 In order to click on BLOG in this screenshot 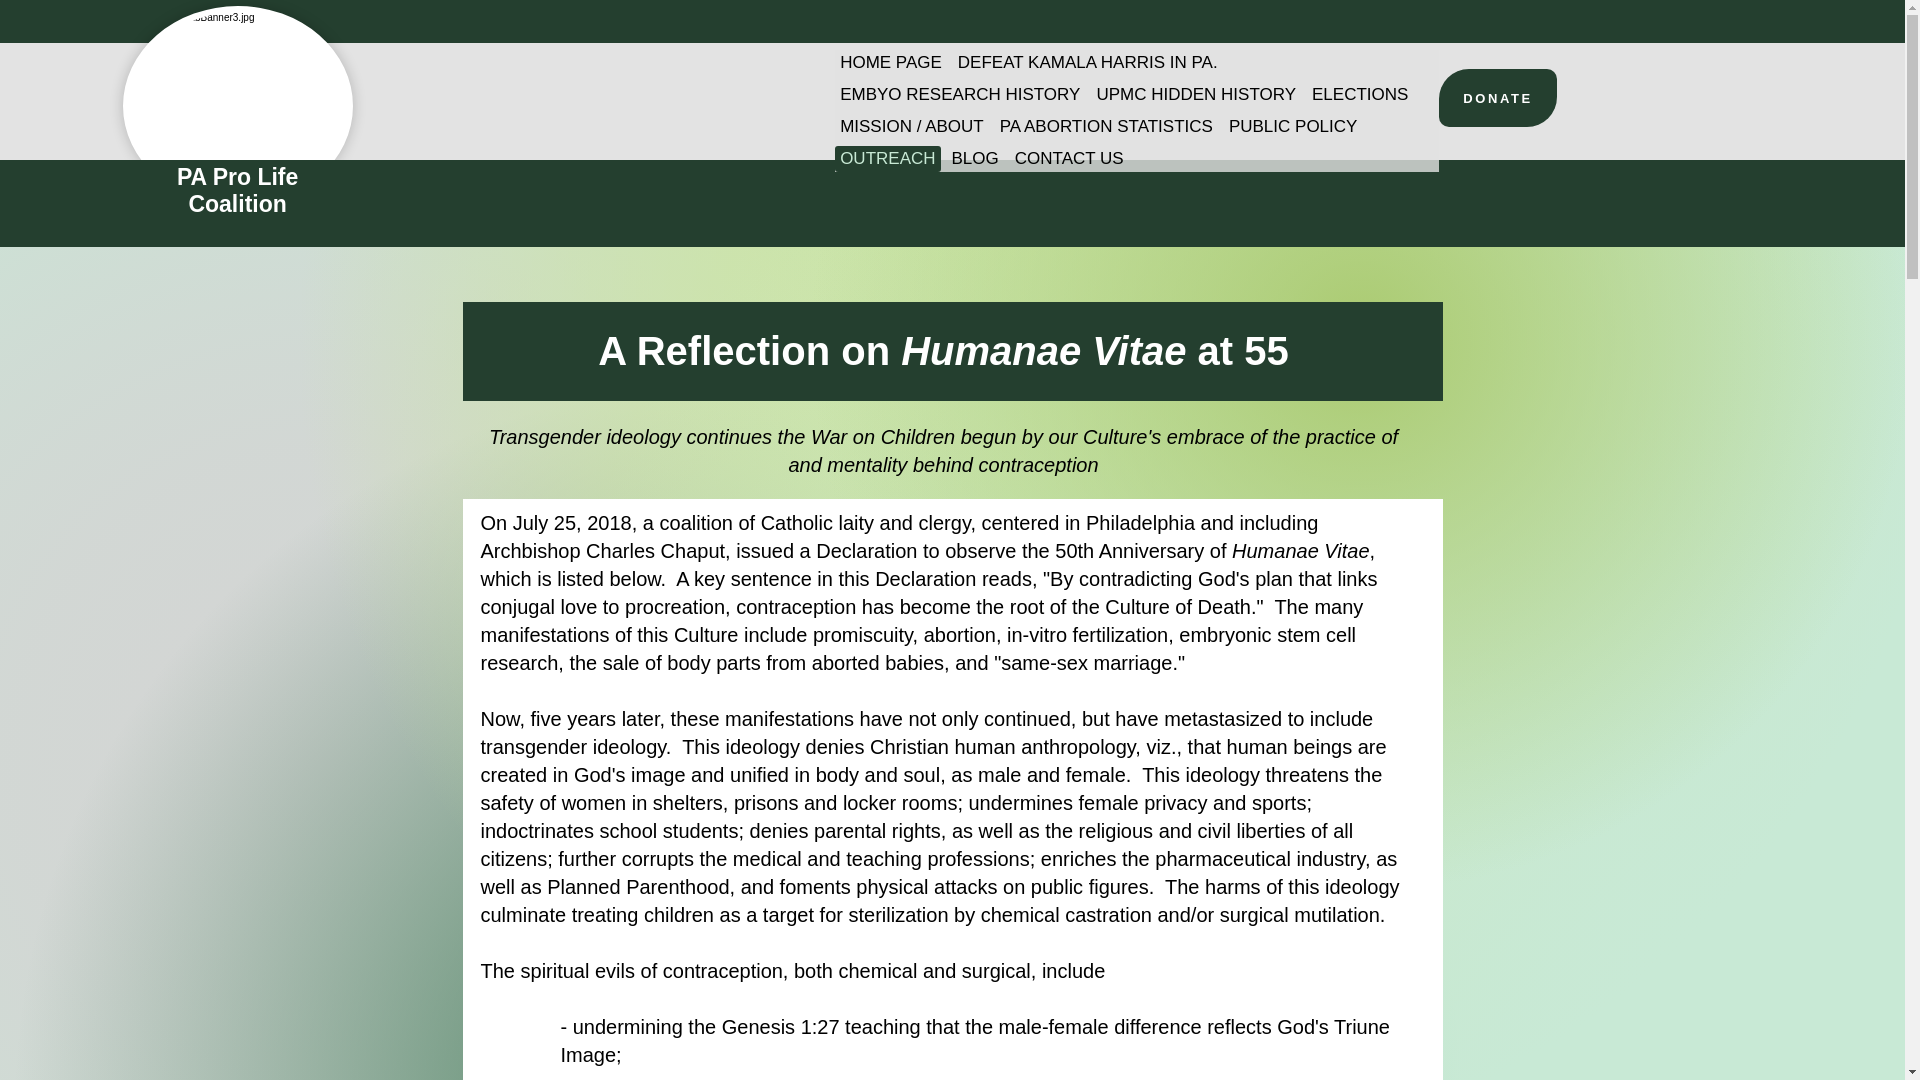, I will do `click(975, 158)`.